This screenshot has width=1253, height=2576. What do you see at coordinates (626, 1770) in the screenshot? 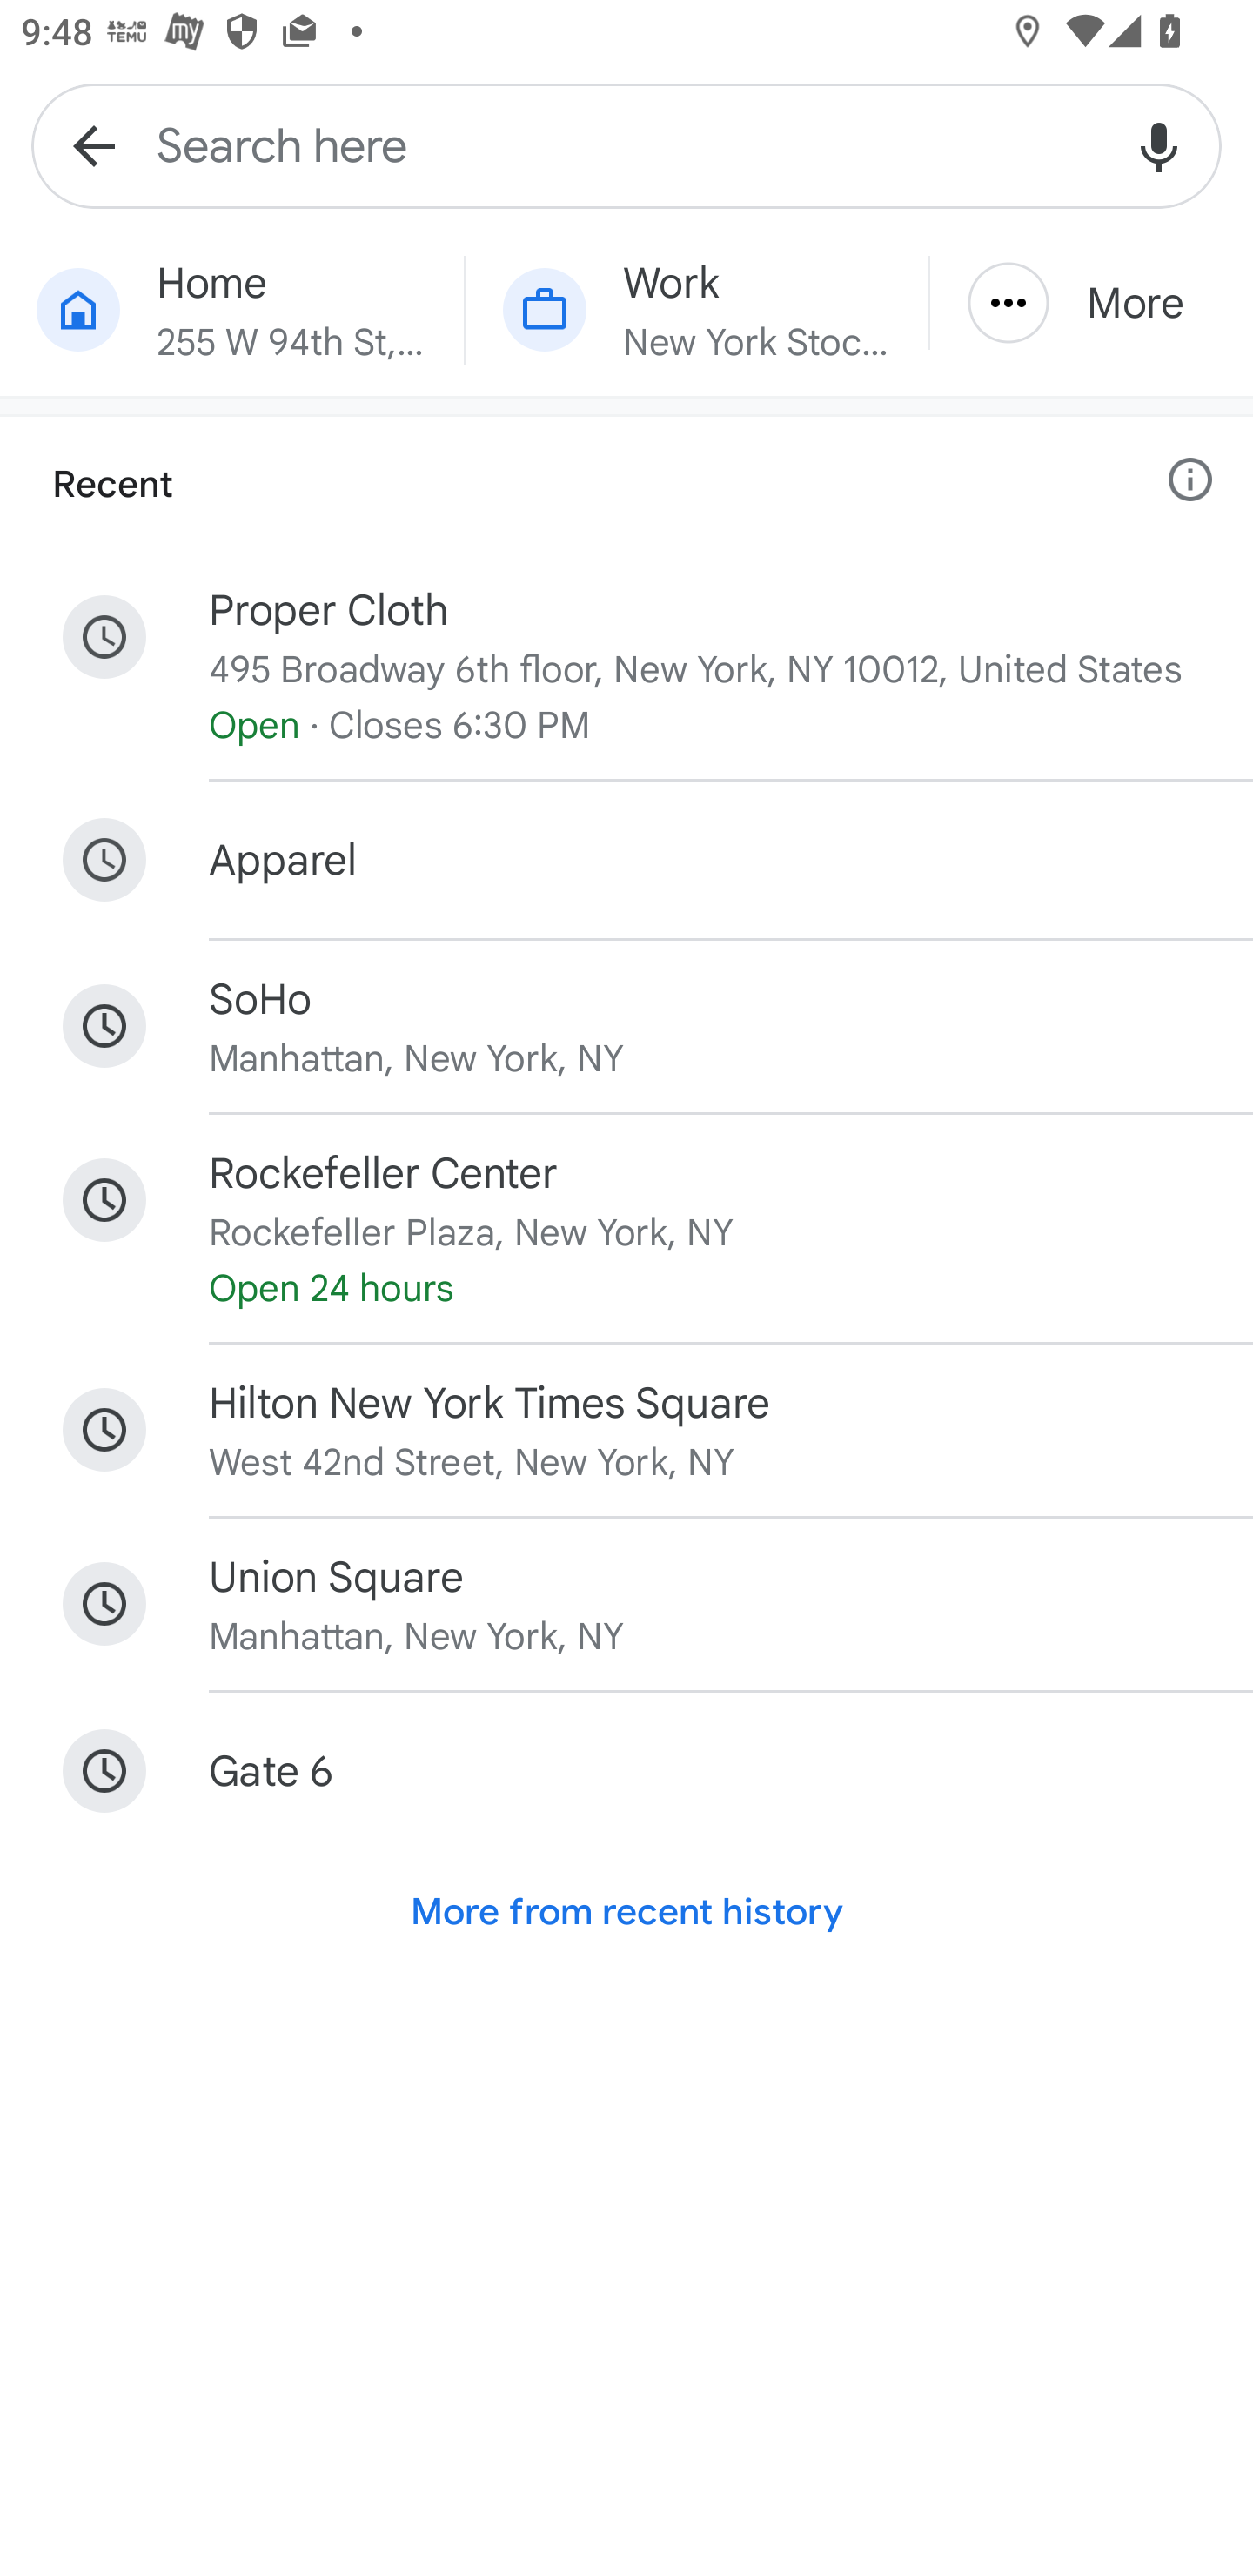
I see `Gate 6` at bounding box center [626, 1770].